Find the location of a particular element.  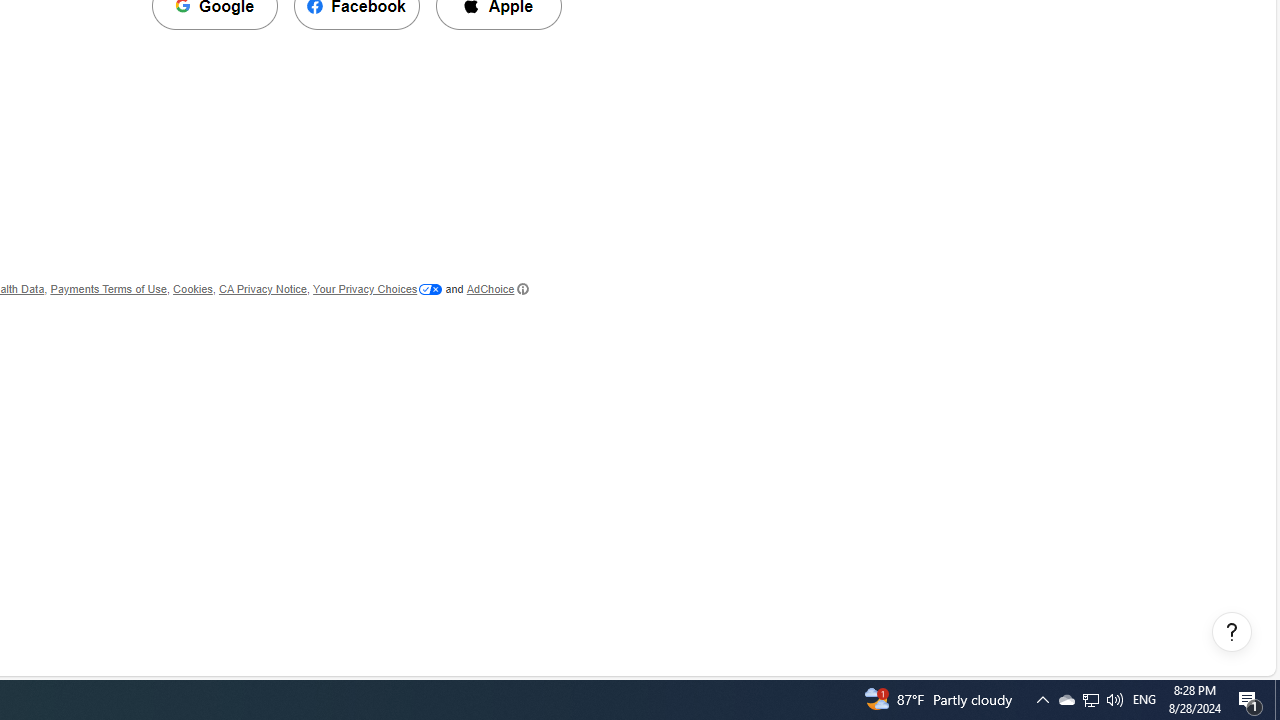

CA Privacy Notice is located at coordinates (262, 288).